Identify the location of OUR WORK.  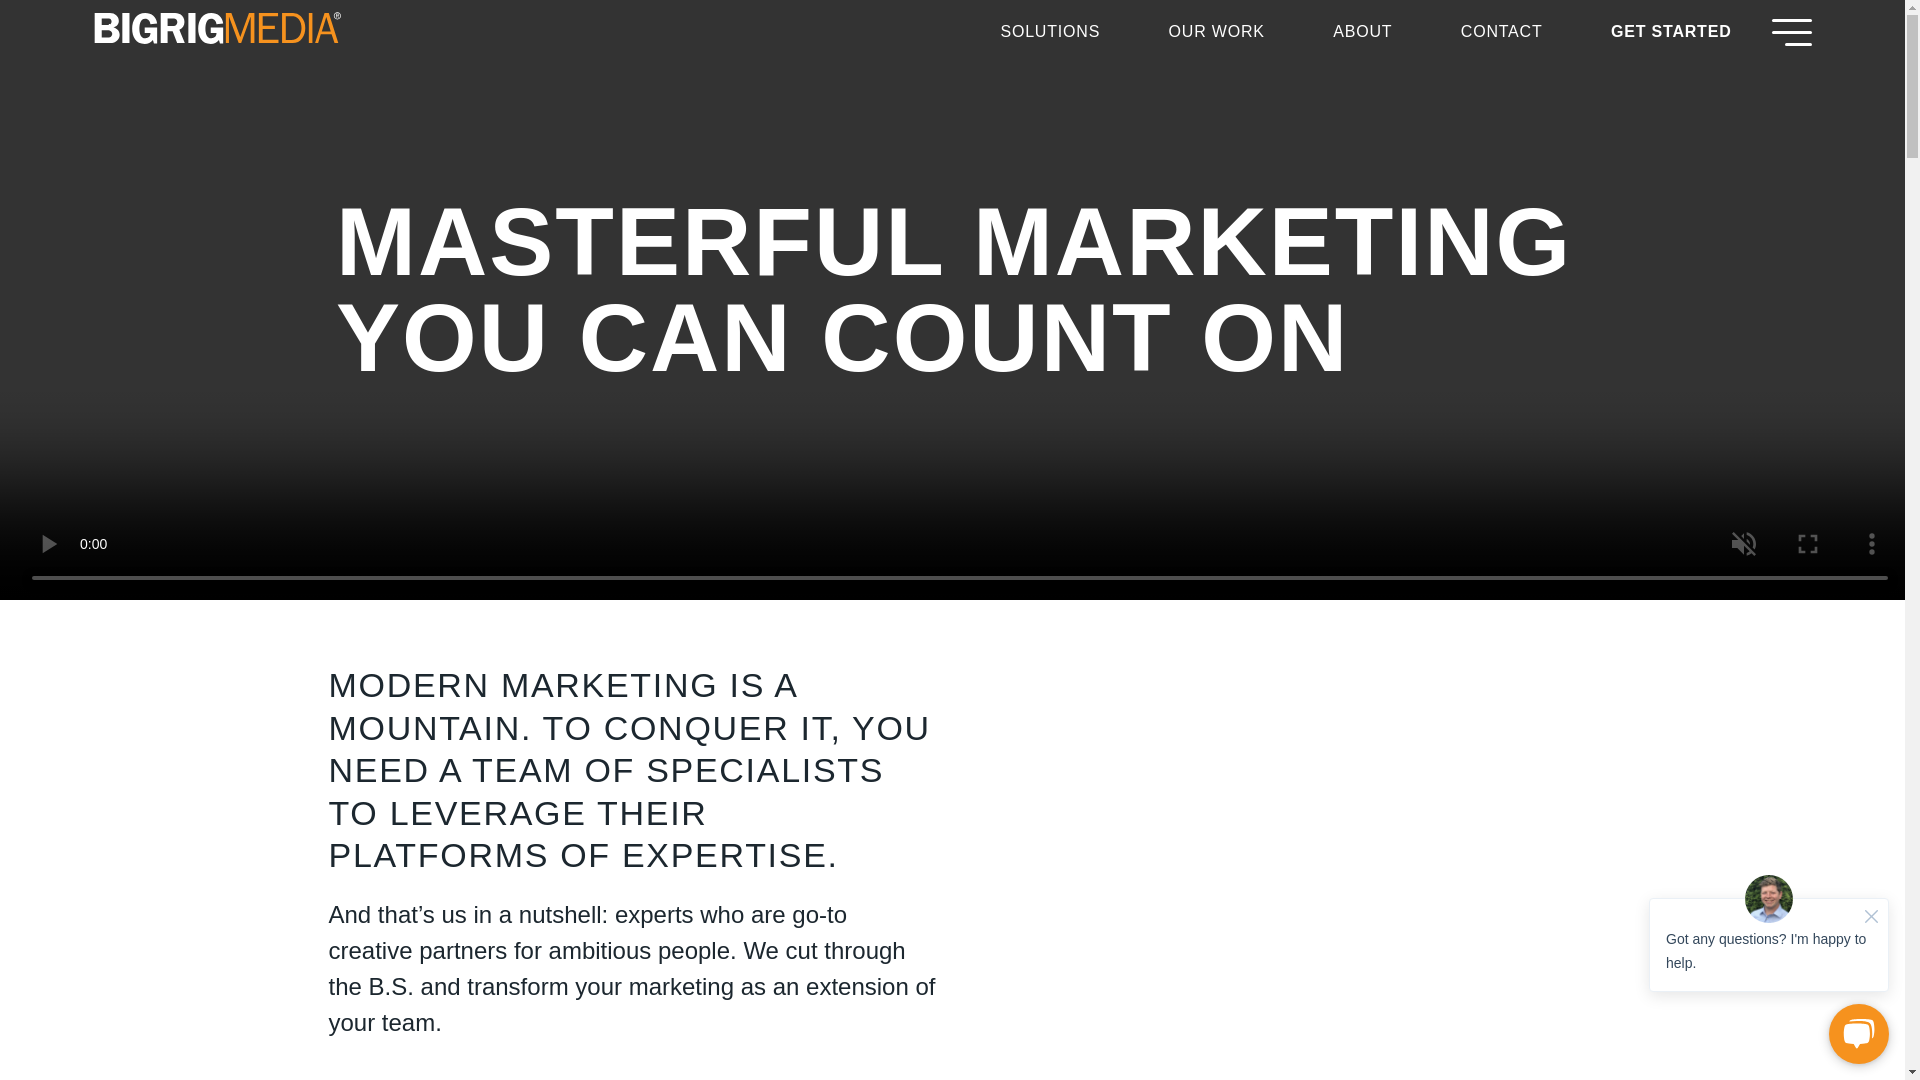
(1217, 30).